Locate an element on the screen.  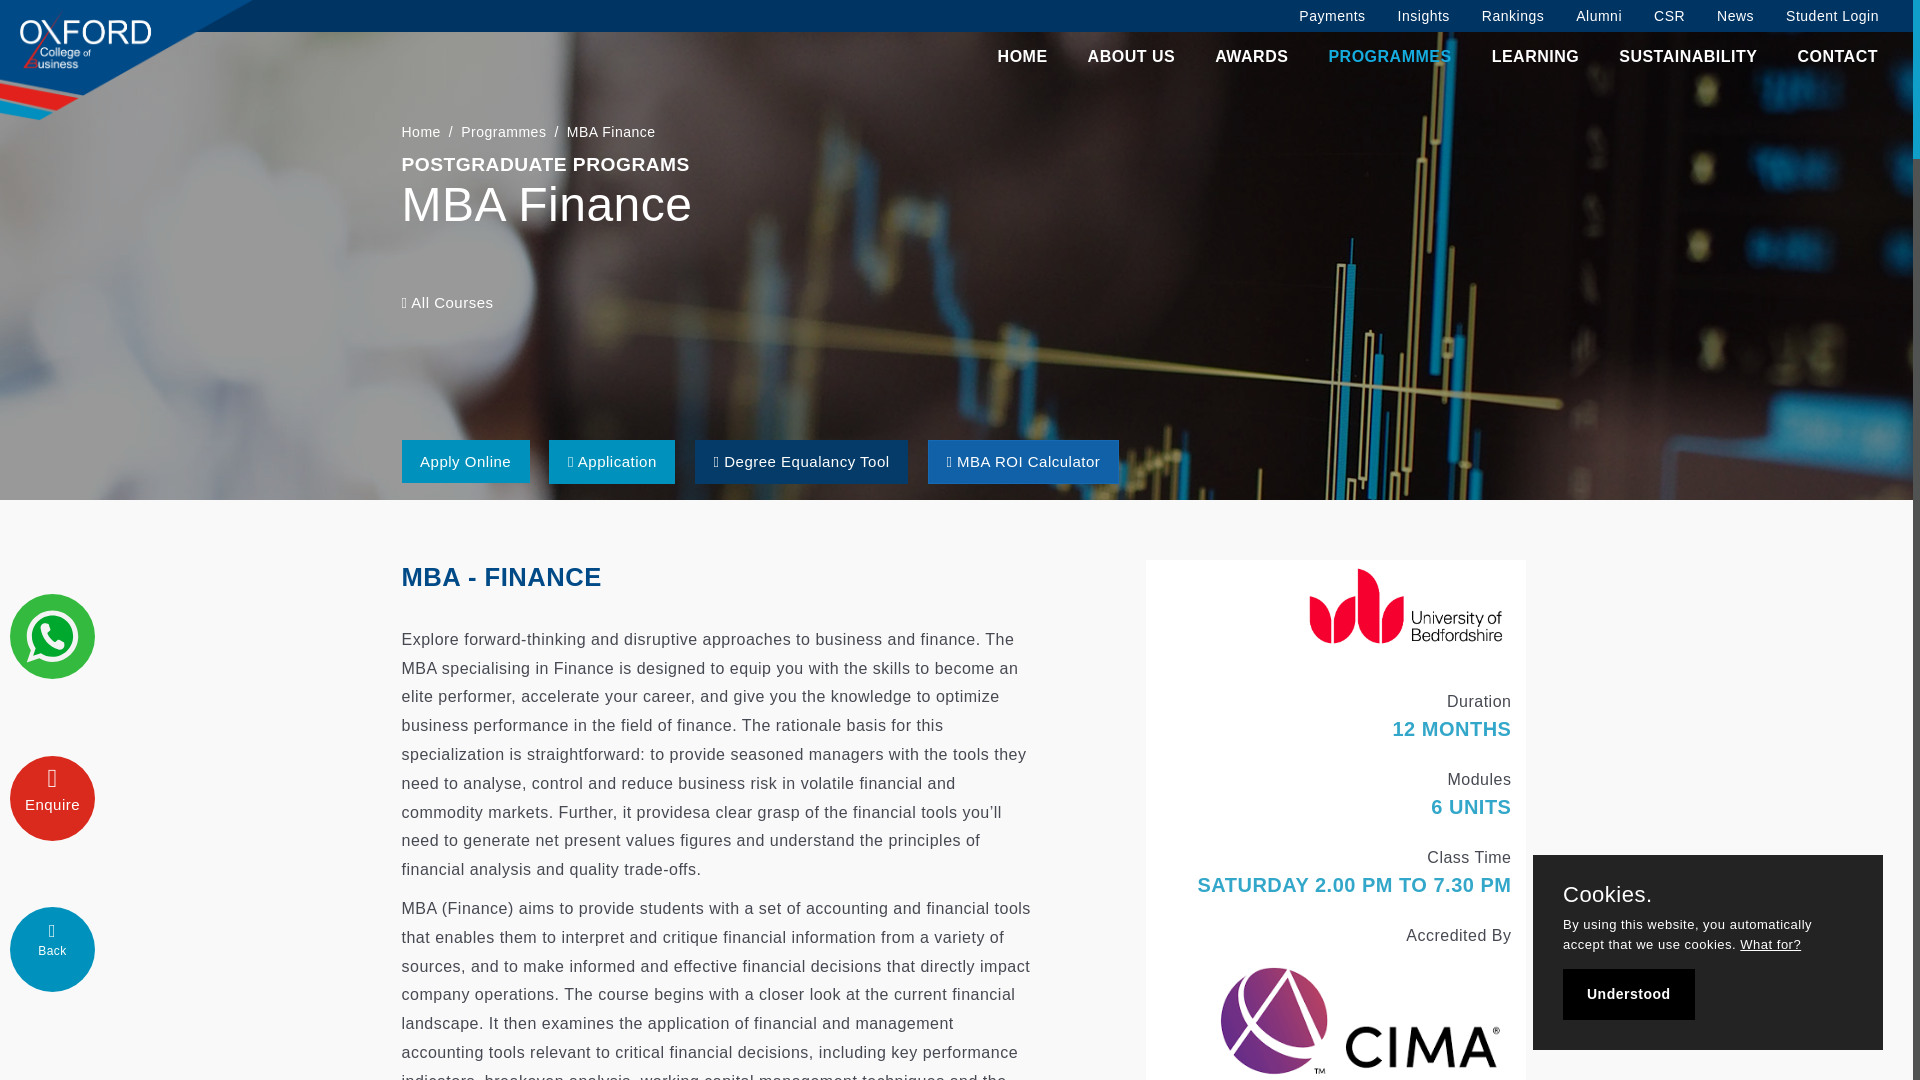
SUSTAINABILITY is located at coordinates (1687, 57).